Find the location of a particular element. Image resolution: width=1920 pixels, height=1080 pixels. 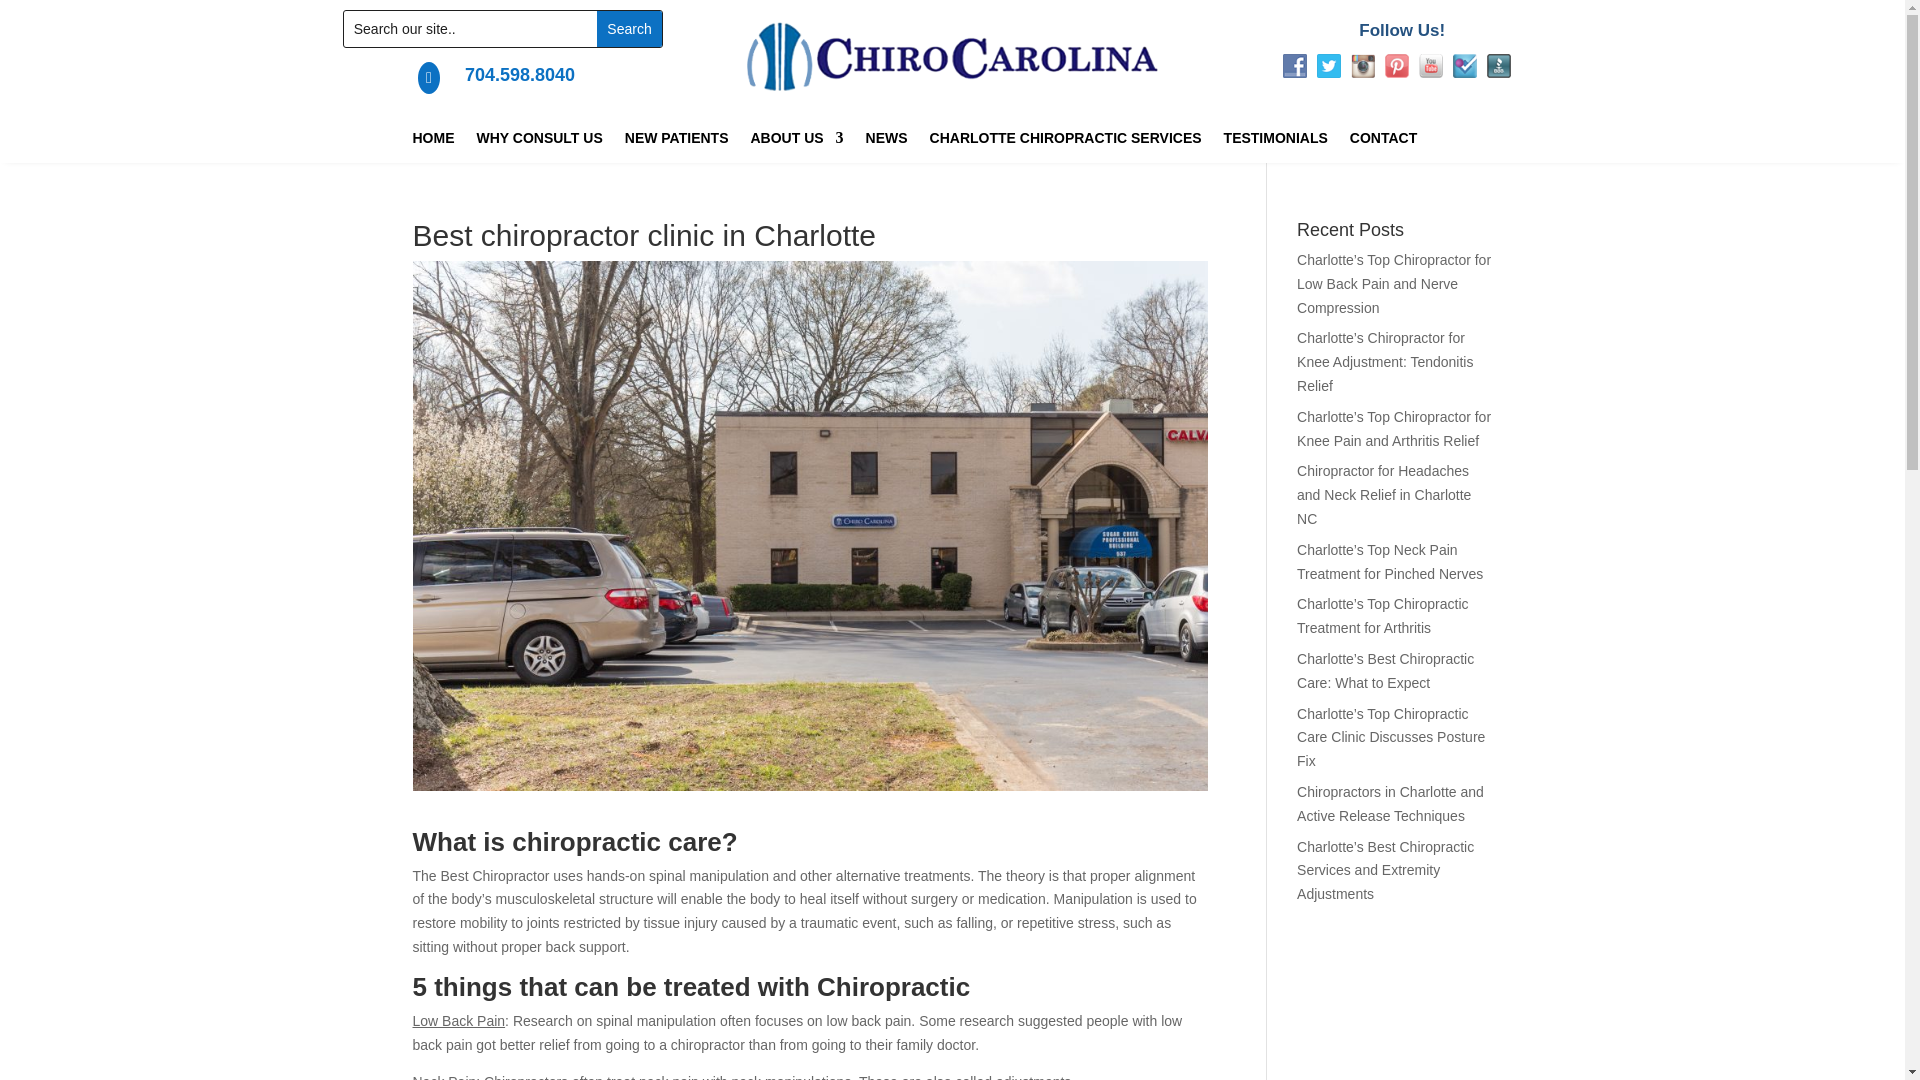

NEW PATIENTS is located at coordinates (677, 142).